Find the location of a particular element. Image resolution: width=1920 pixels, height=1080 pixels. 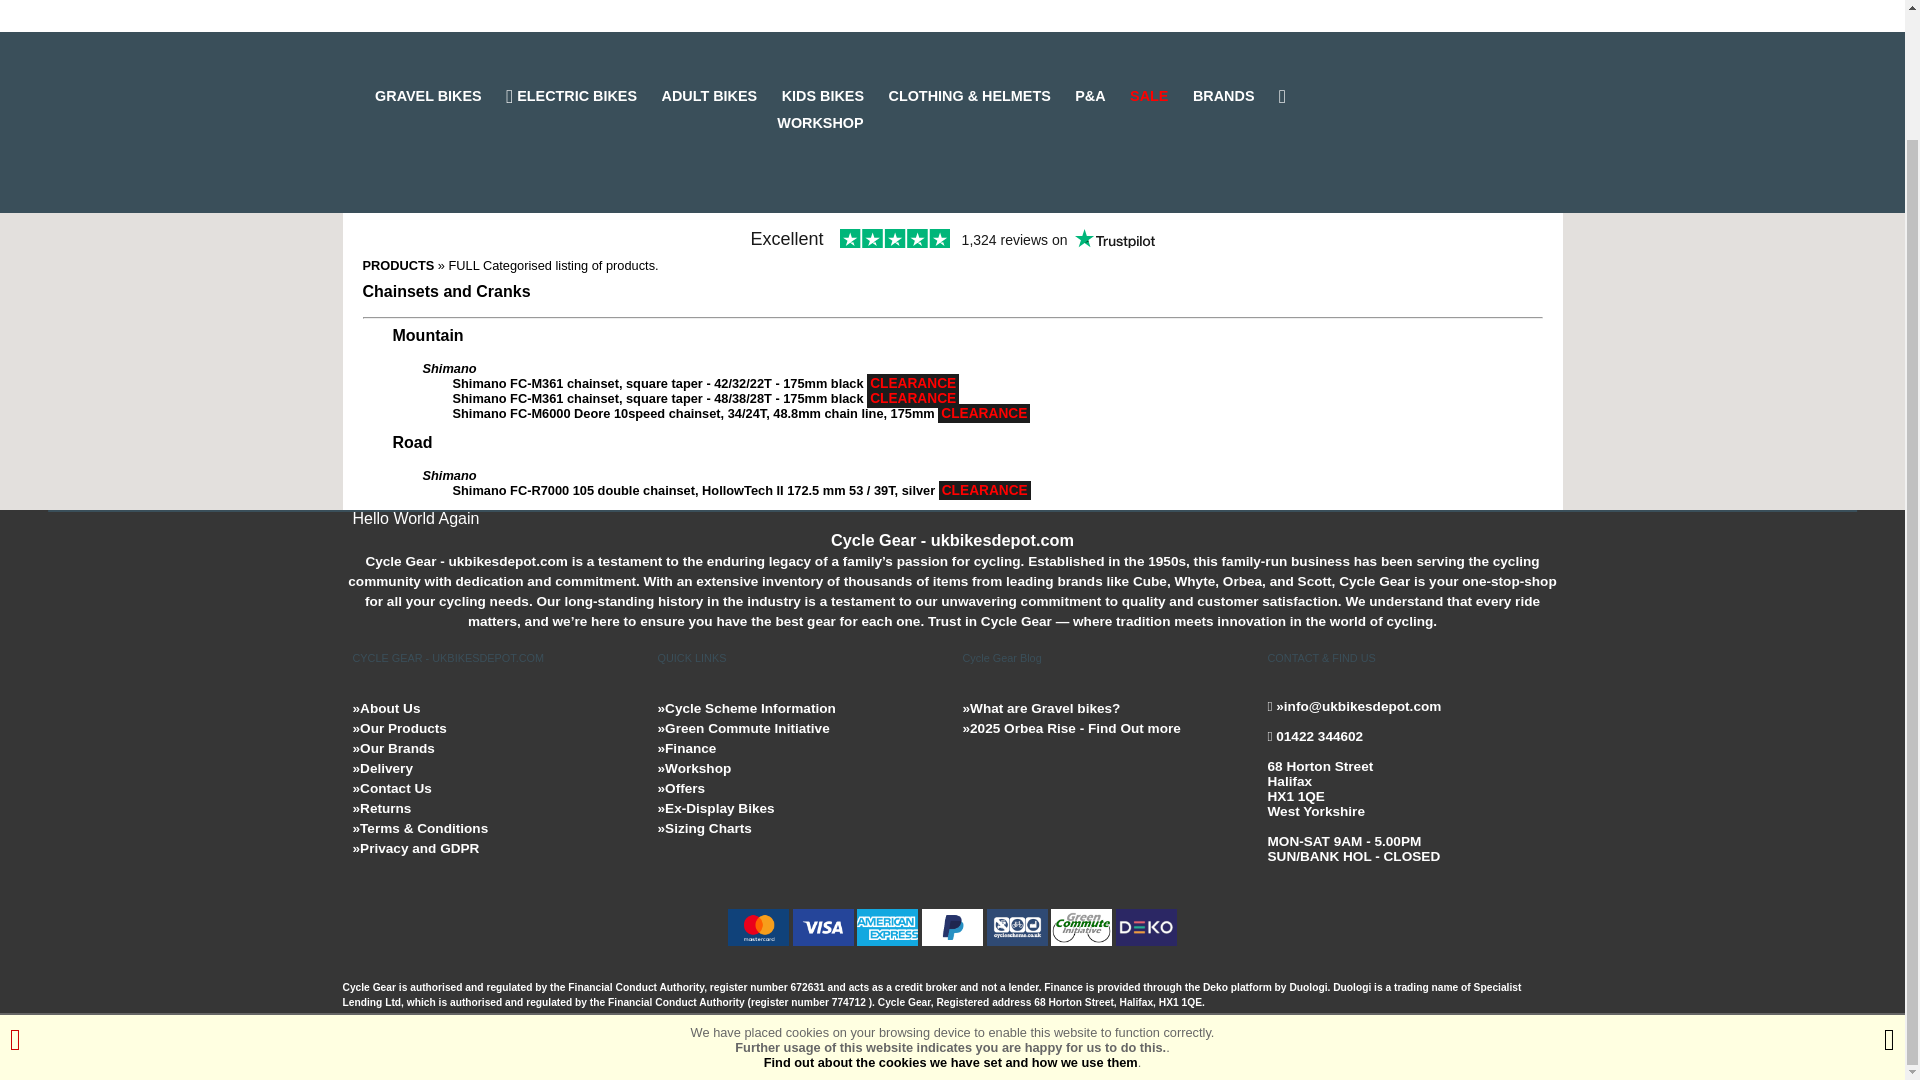

WORKSHOP is located at coordinates (1032, 108).